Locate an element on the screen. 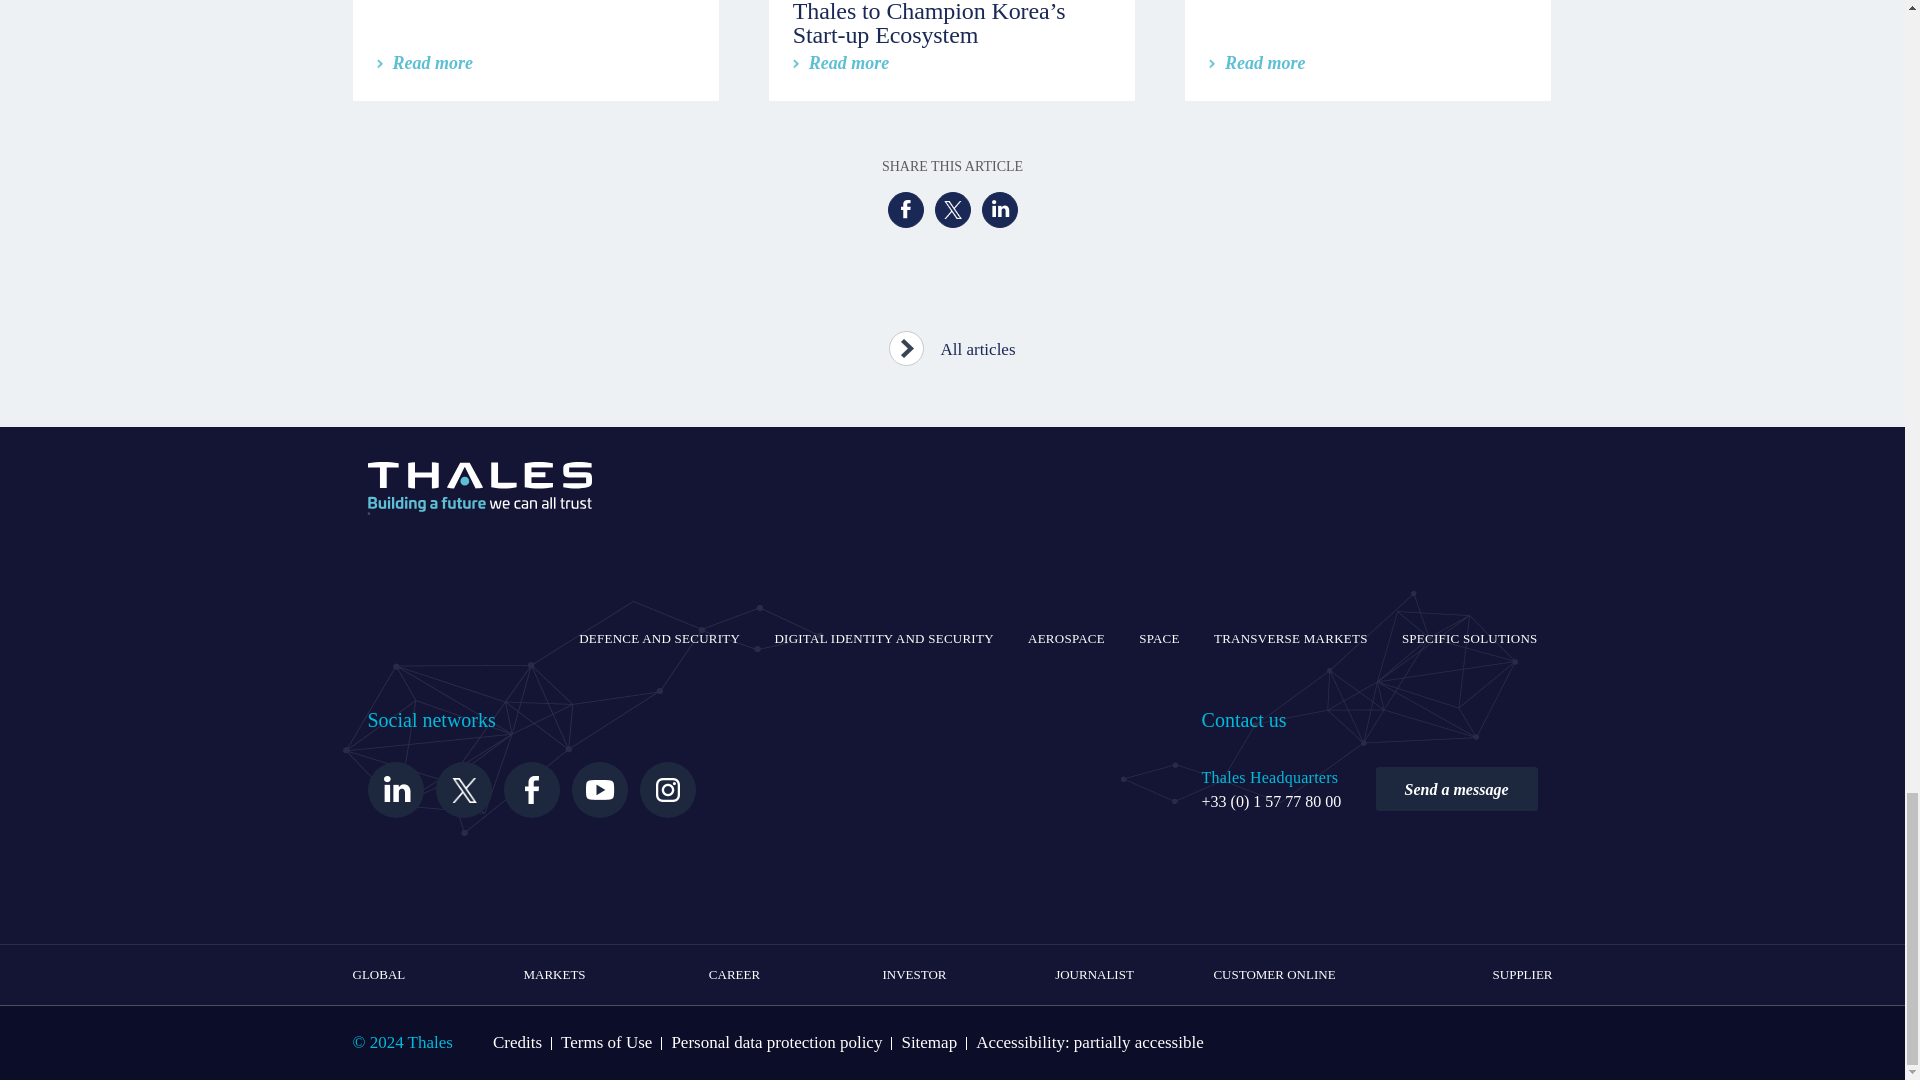  DIGITAL IDENTITY AND SECURITY is located at coordinates (882, 639).